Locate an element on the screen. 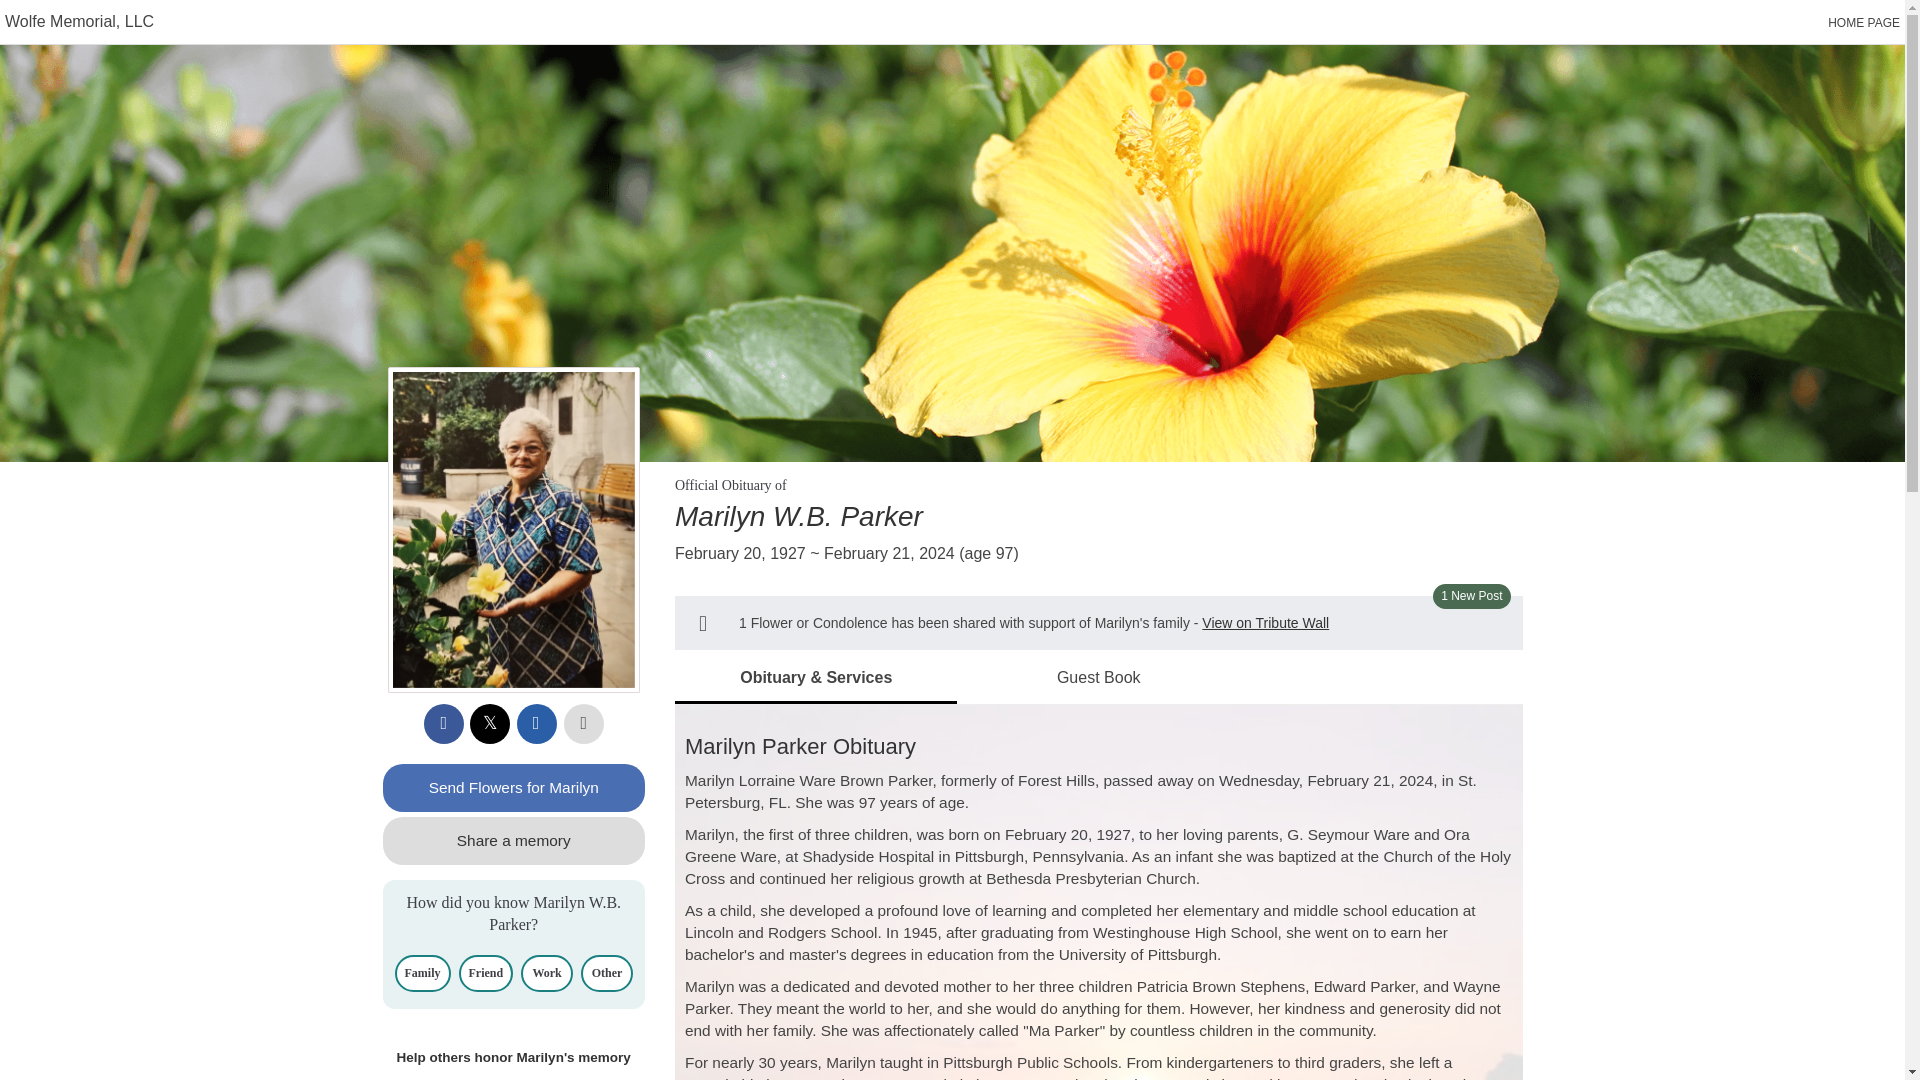 This screenshot has width=1920, height=1080. Share to Facebook is located at coordinates (444, 724).